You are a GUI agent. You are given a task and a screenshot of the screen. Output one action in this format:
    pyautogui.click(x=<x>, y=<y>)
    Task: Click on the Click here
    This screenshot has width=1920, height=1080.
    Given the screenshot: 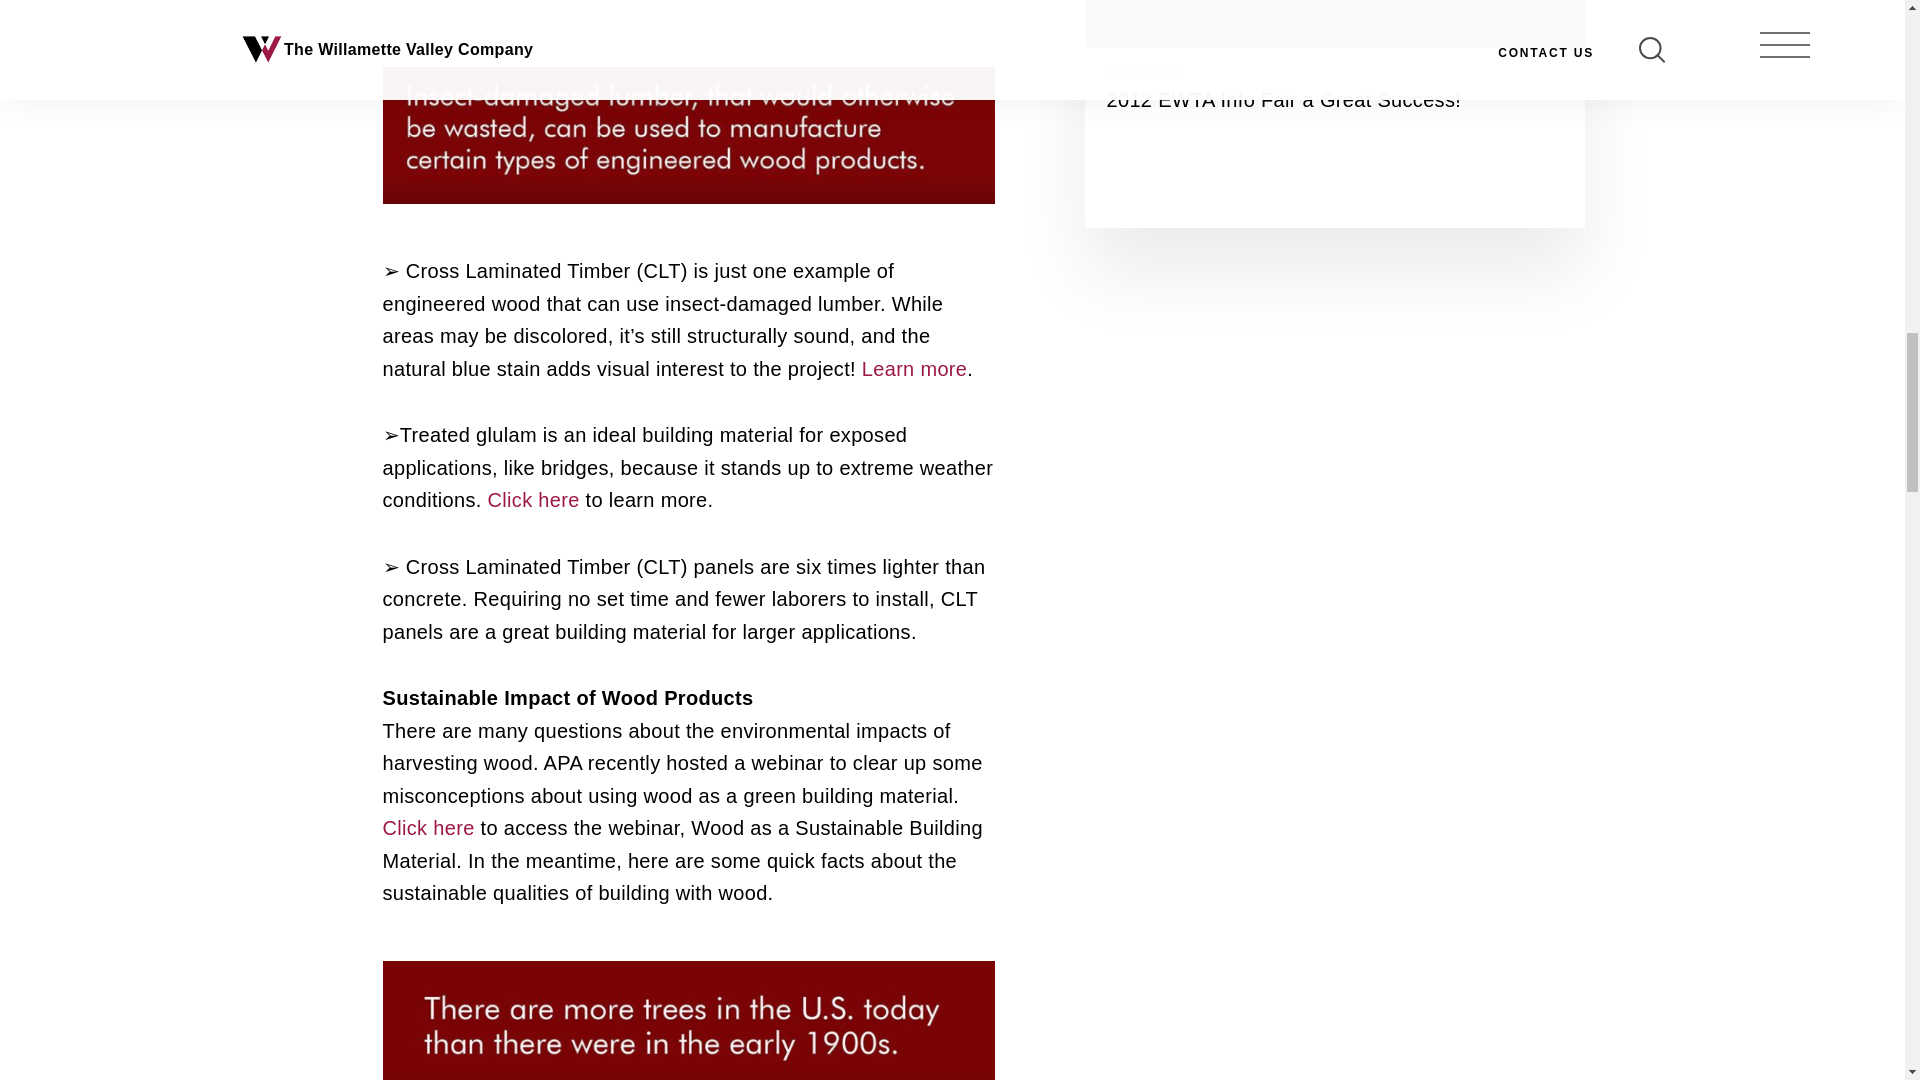 What is the action you would take?
    pyautogui.click(x=428, y=828)
    